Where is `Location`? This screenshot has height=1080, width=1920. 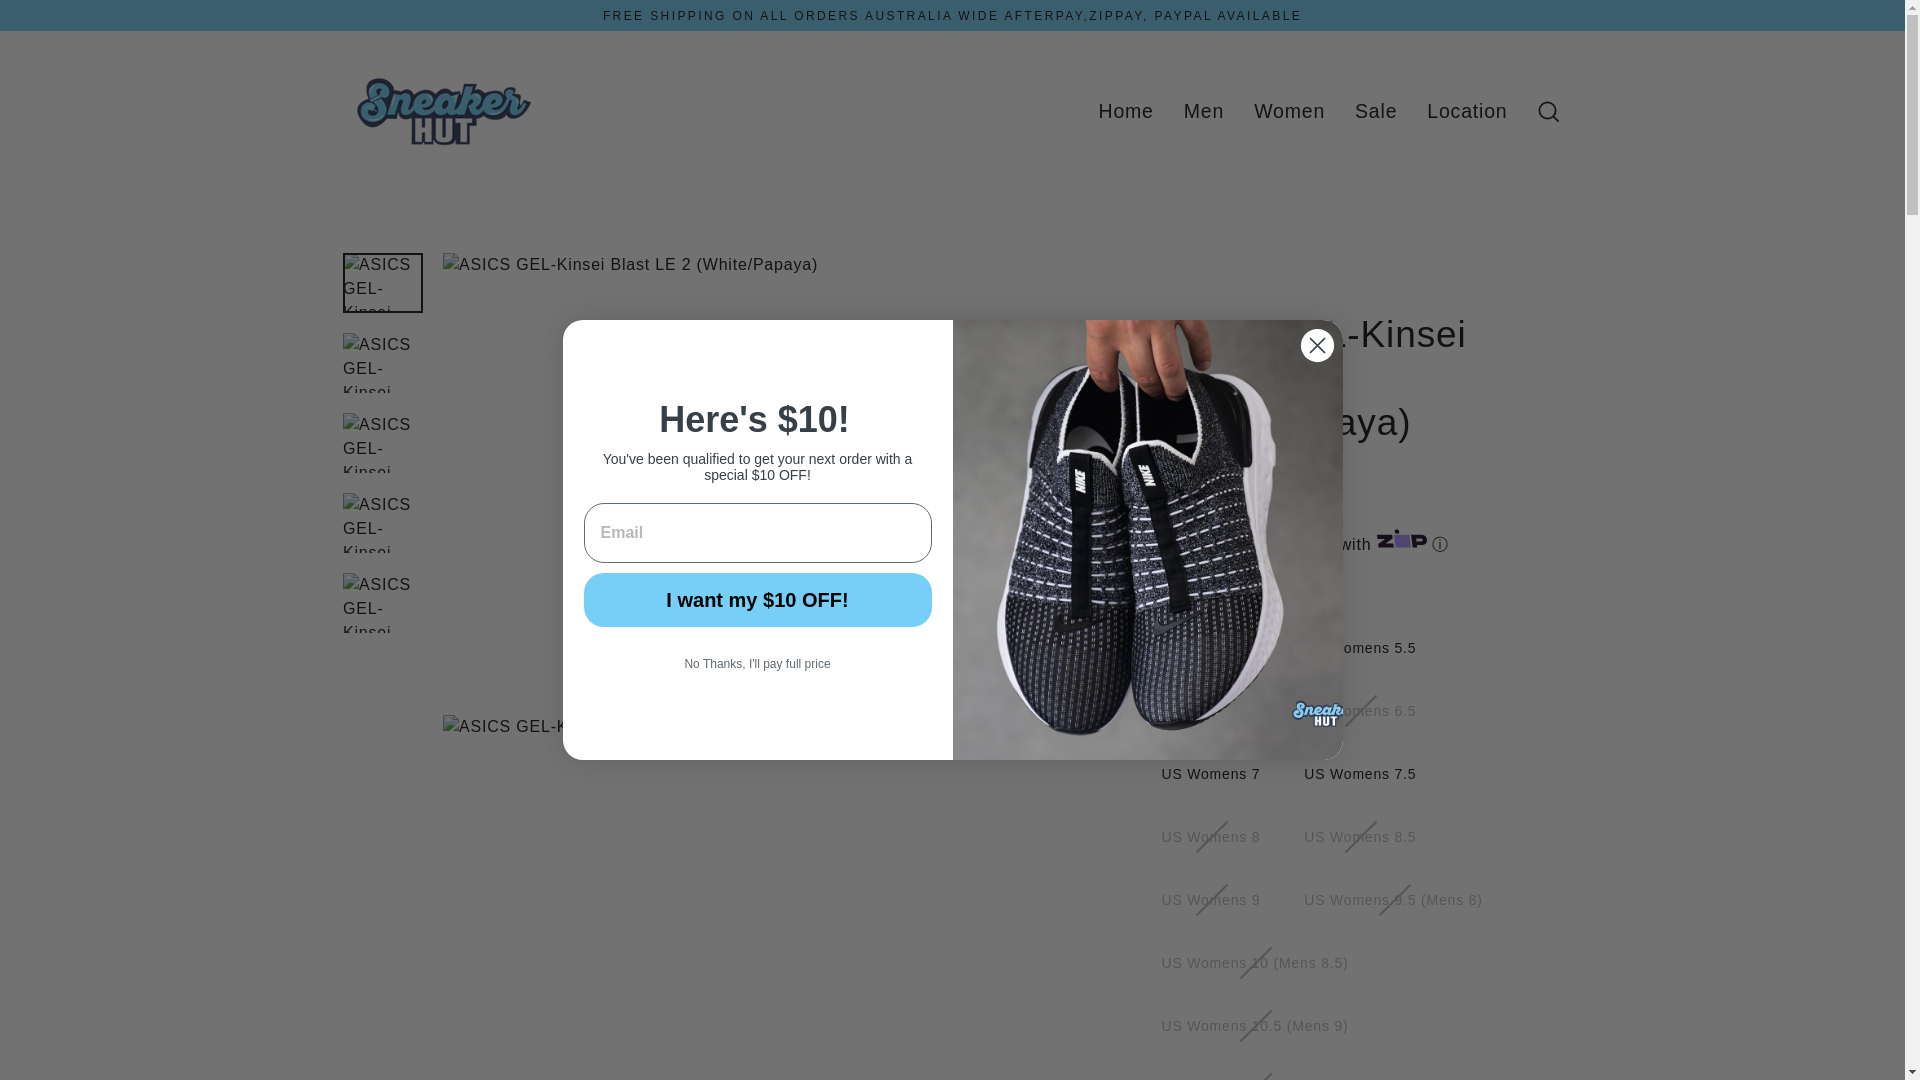 Location is located at coordinates (1466, 111).